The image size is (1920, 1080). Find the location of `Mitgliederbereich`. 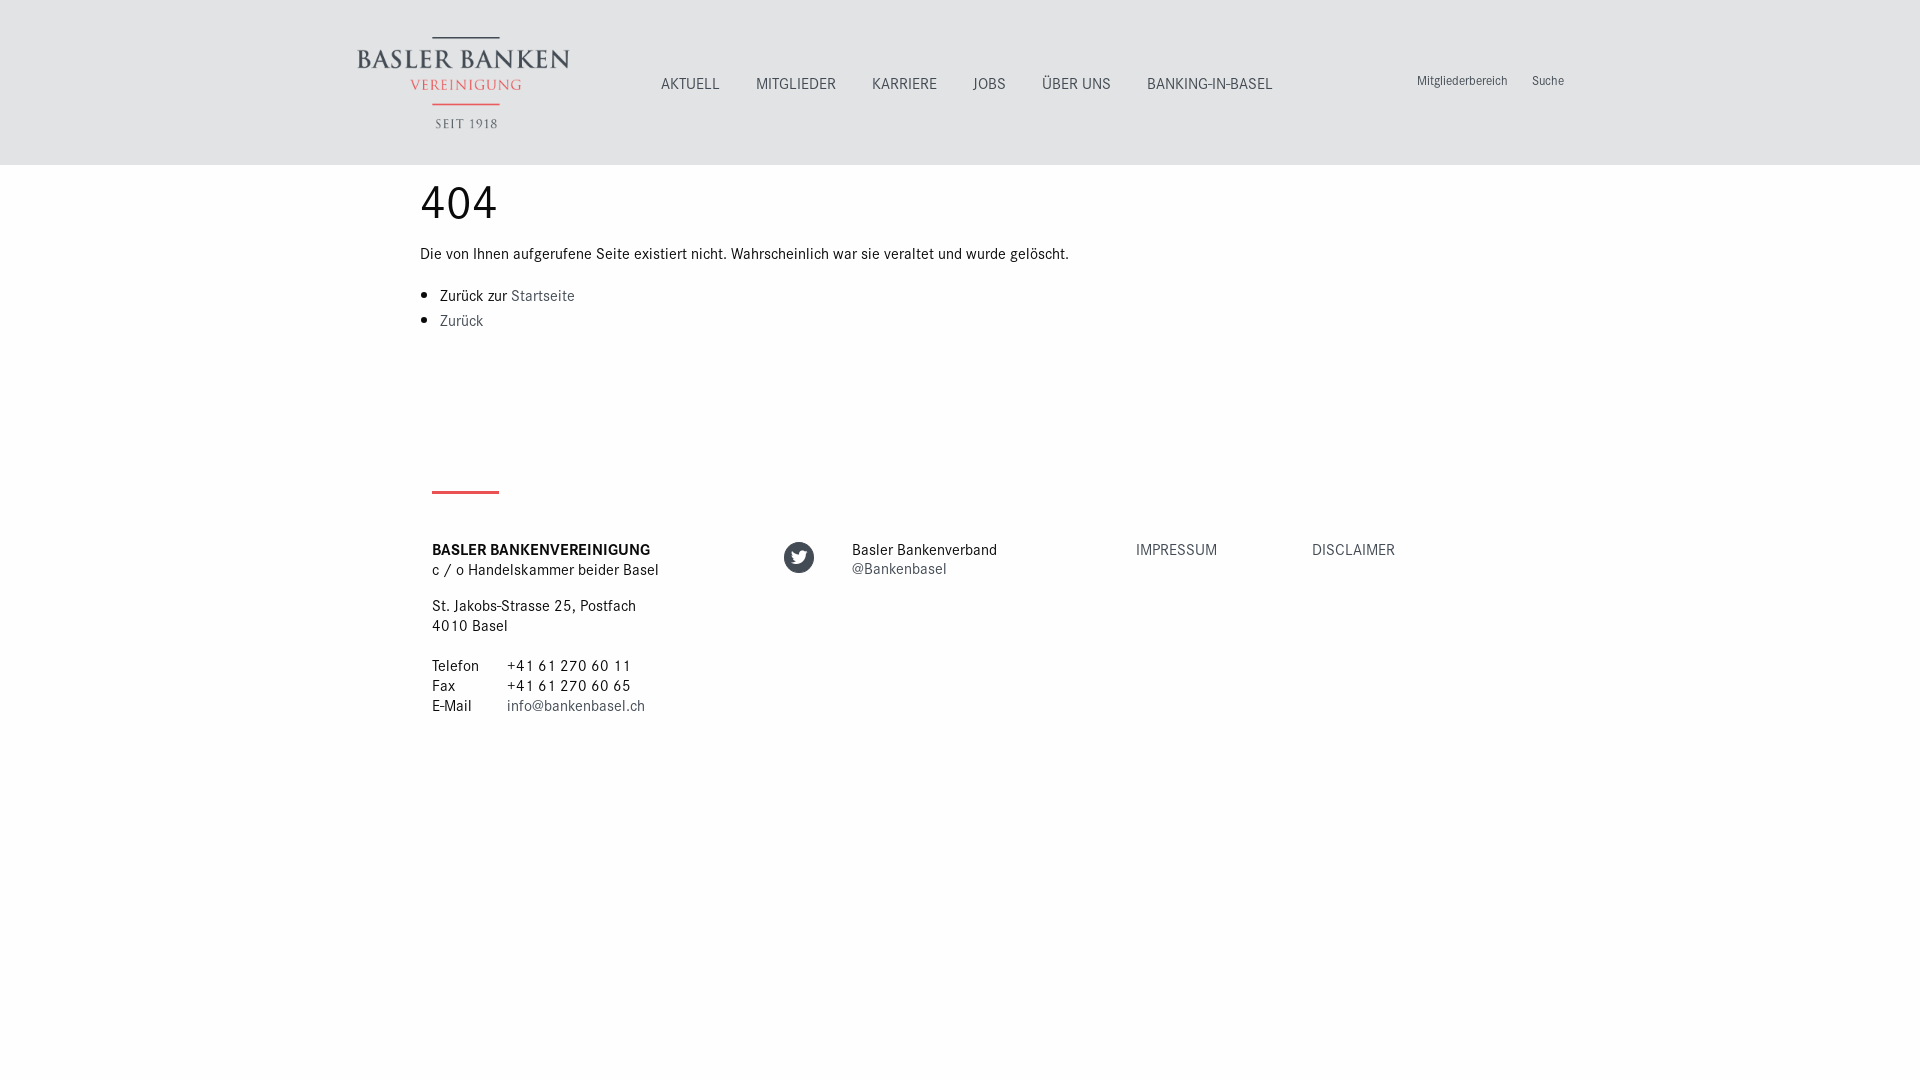

Mitgliederbereich is located at coordinates (1462, 80).